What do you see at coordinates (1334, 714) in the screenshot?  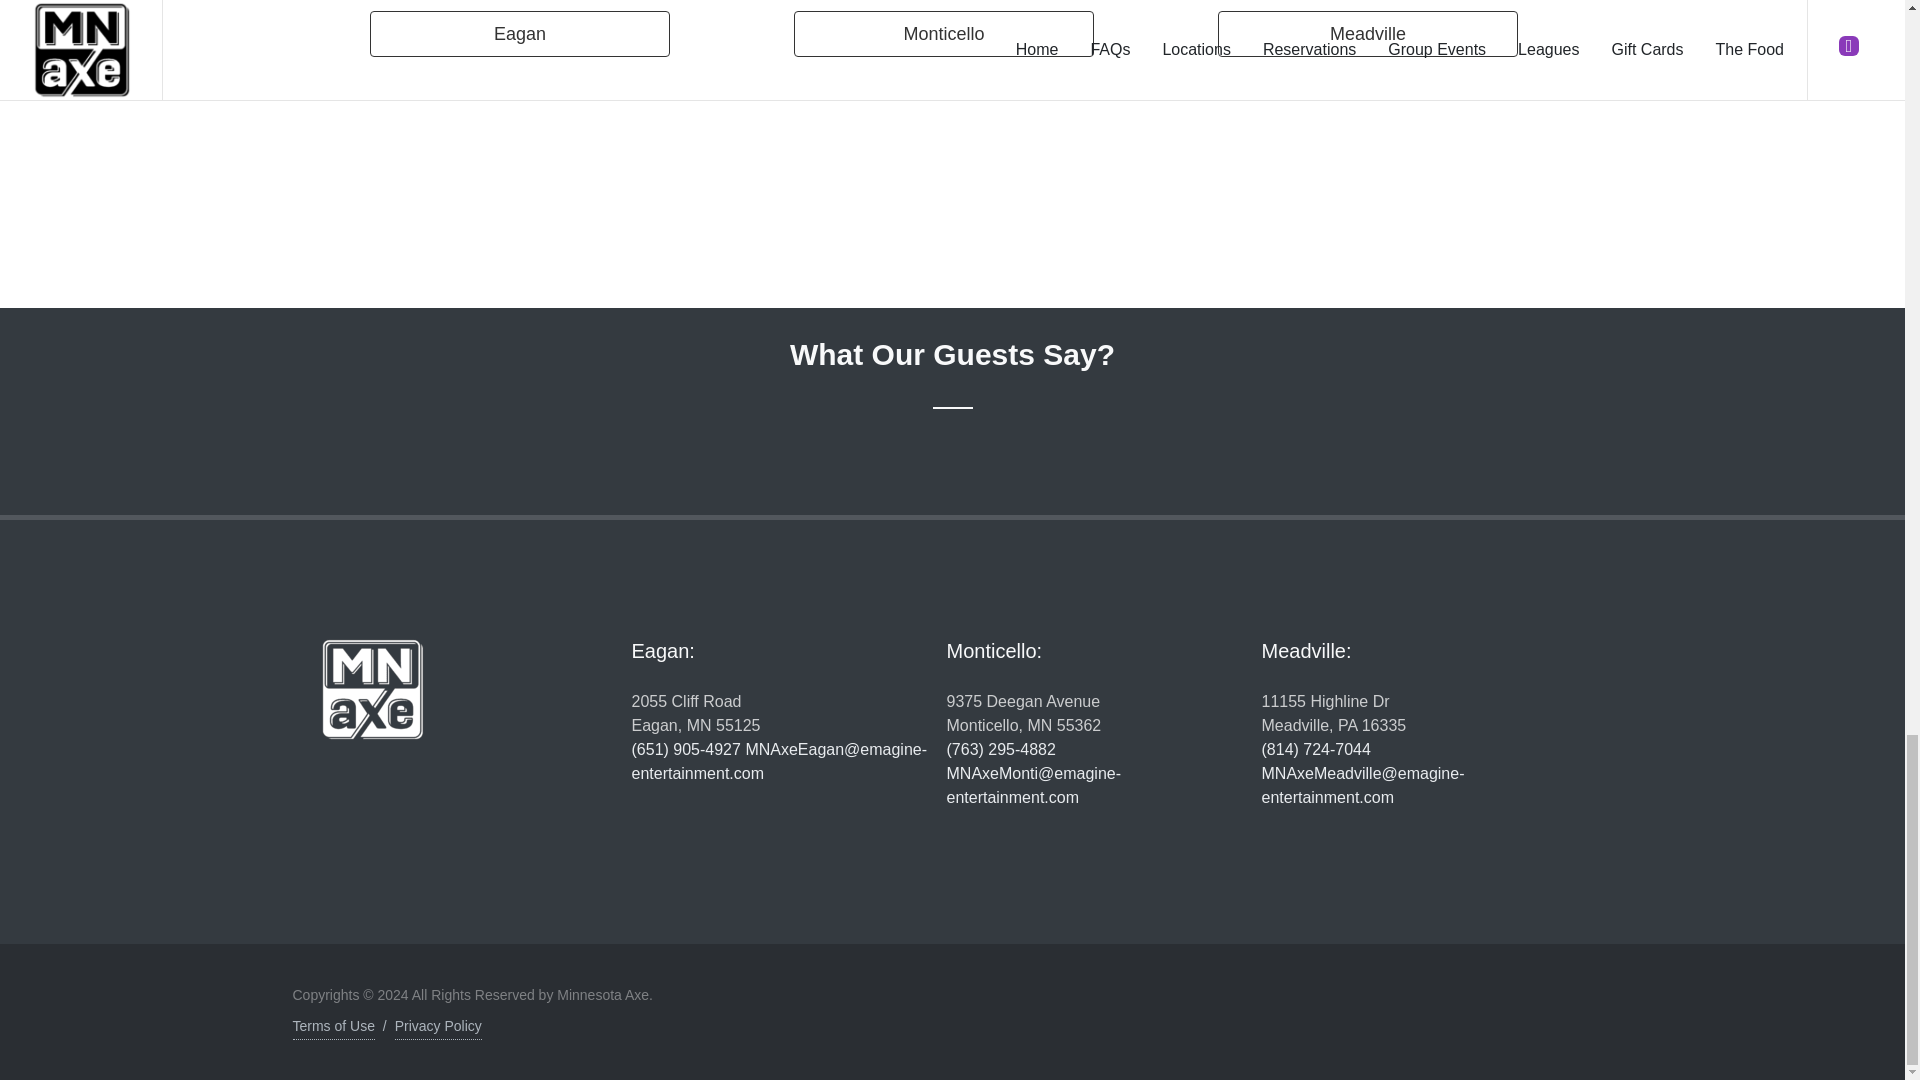 I see `Terms of Use` at bounding box center [1334, 714].